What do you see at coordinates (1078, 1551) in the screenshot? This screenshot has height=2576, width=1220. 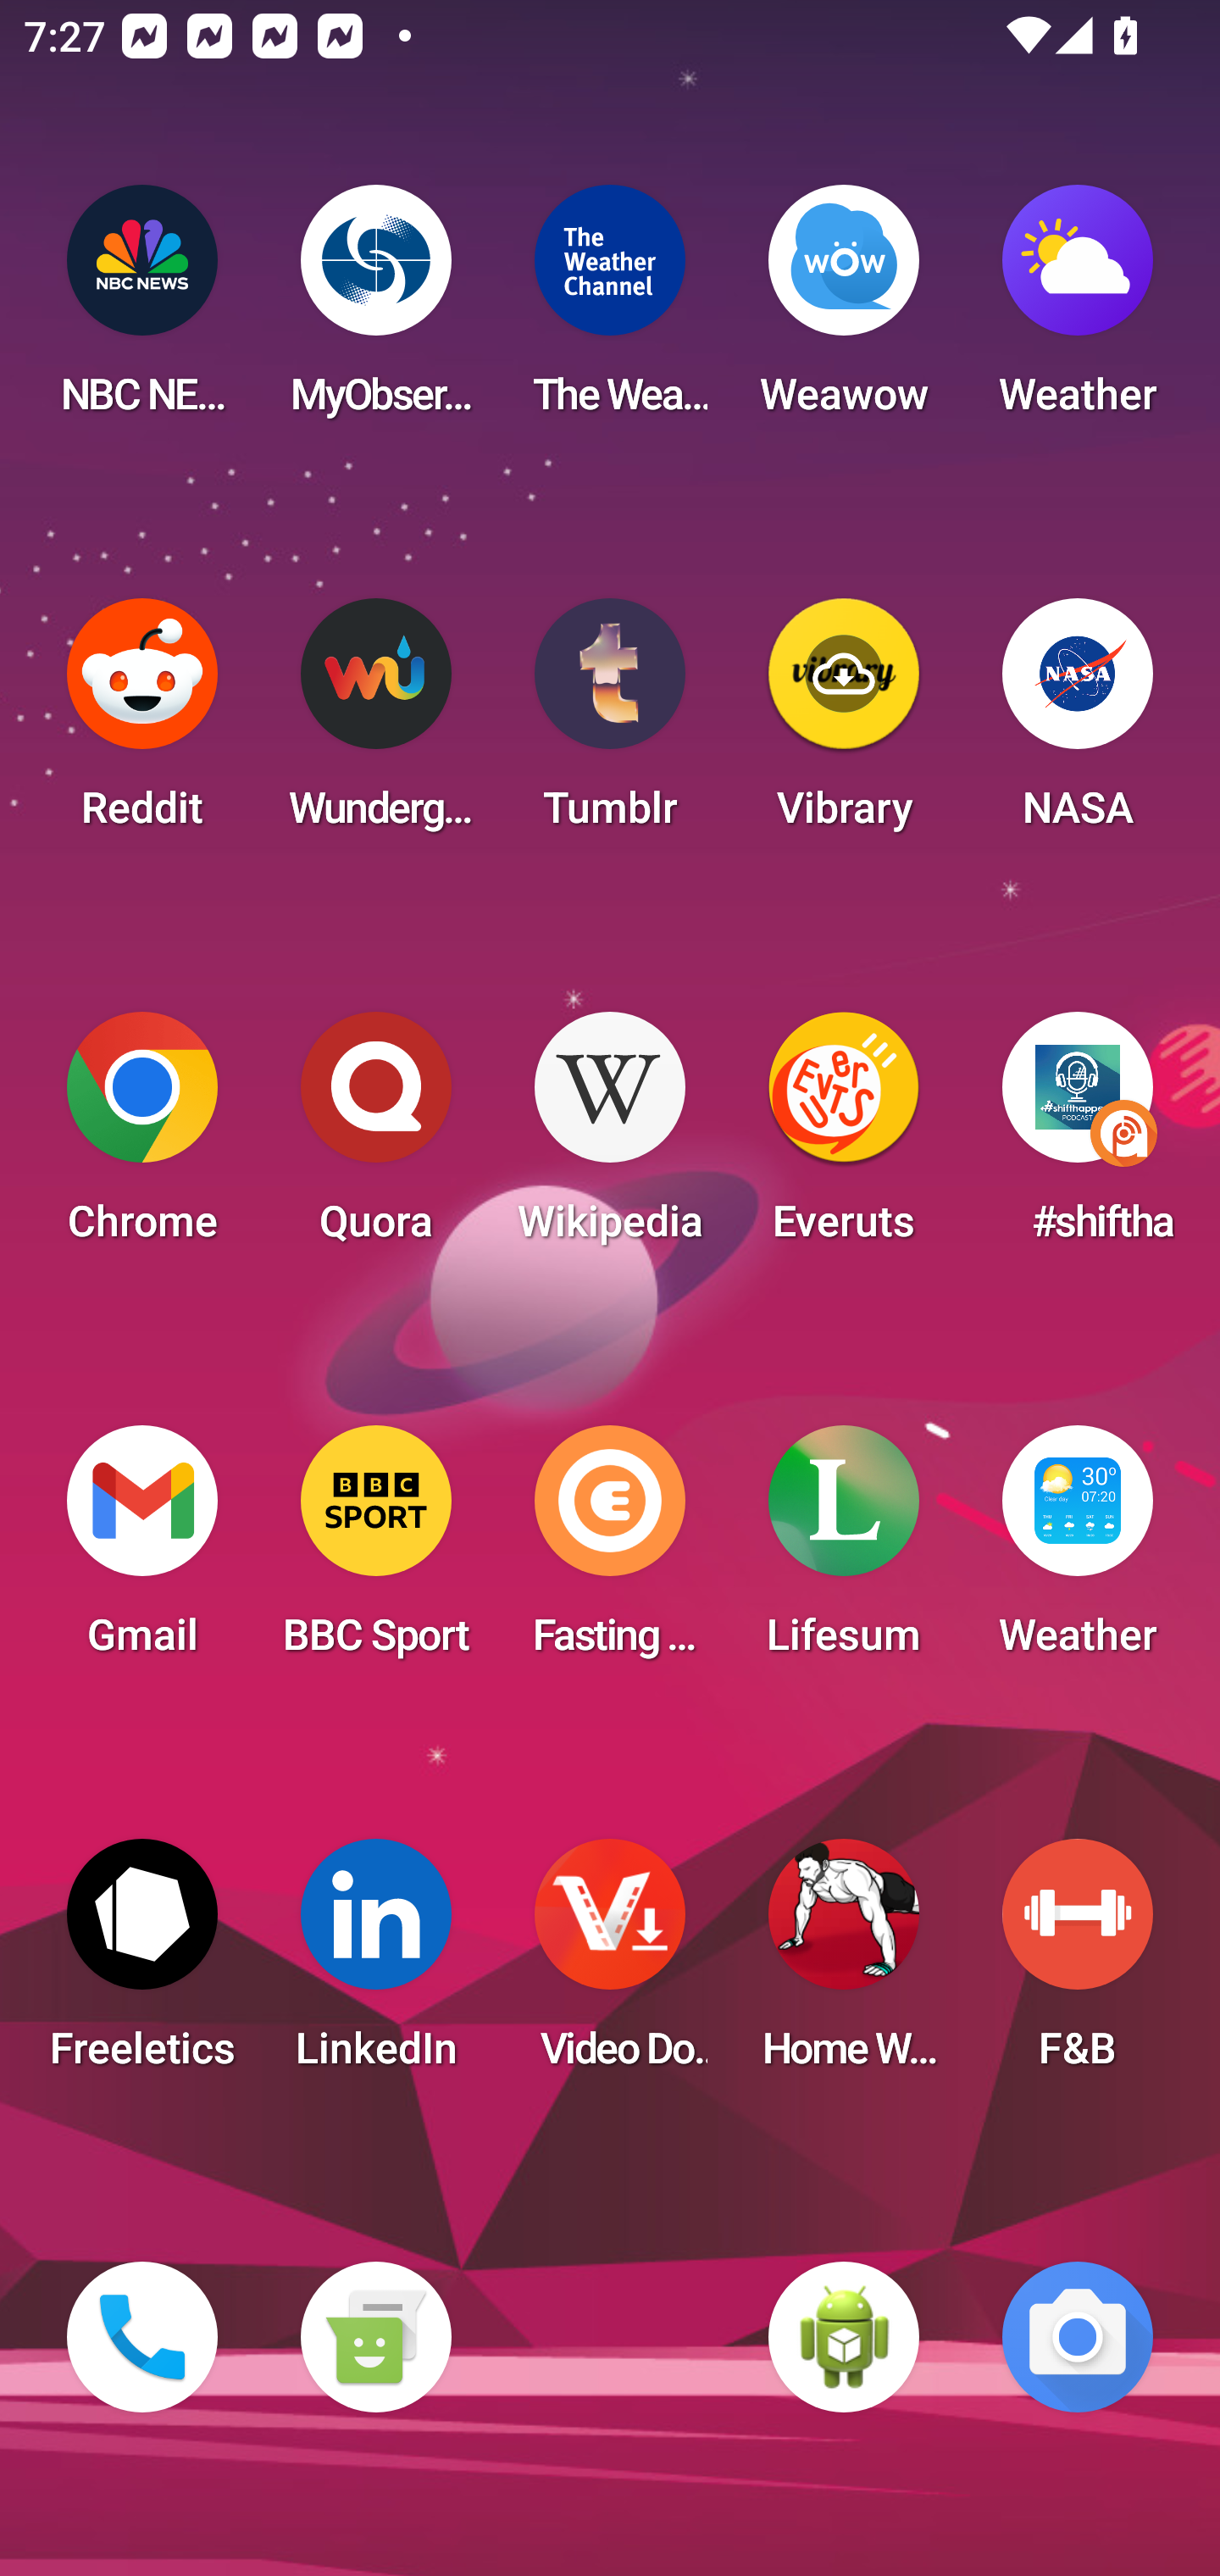 I see `Weather` at bounding box center [1078, 1551].